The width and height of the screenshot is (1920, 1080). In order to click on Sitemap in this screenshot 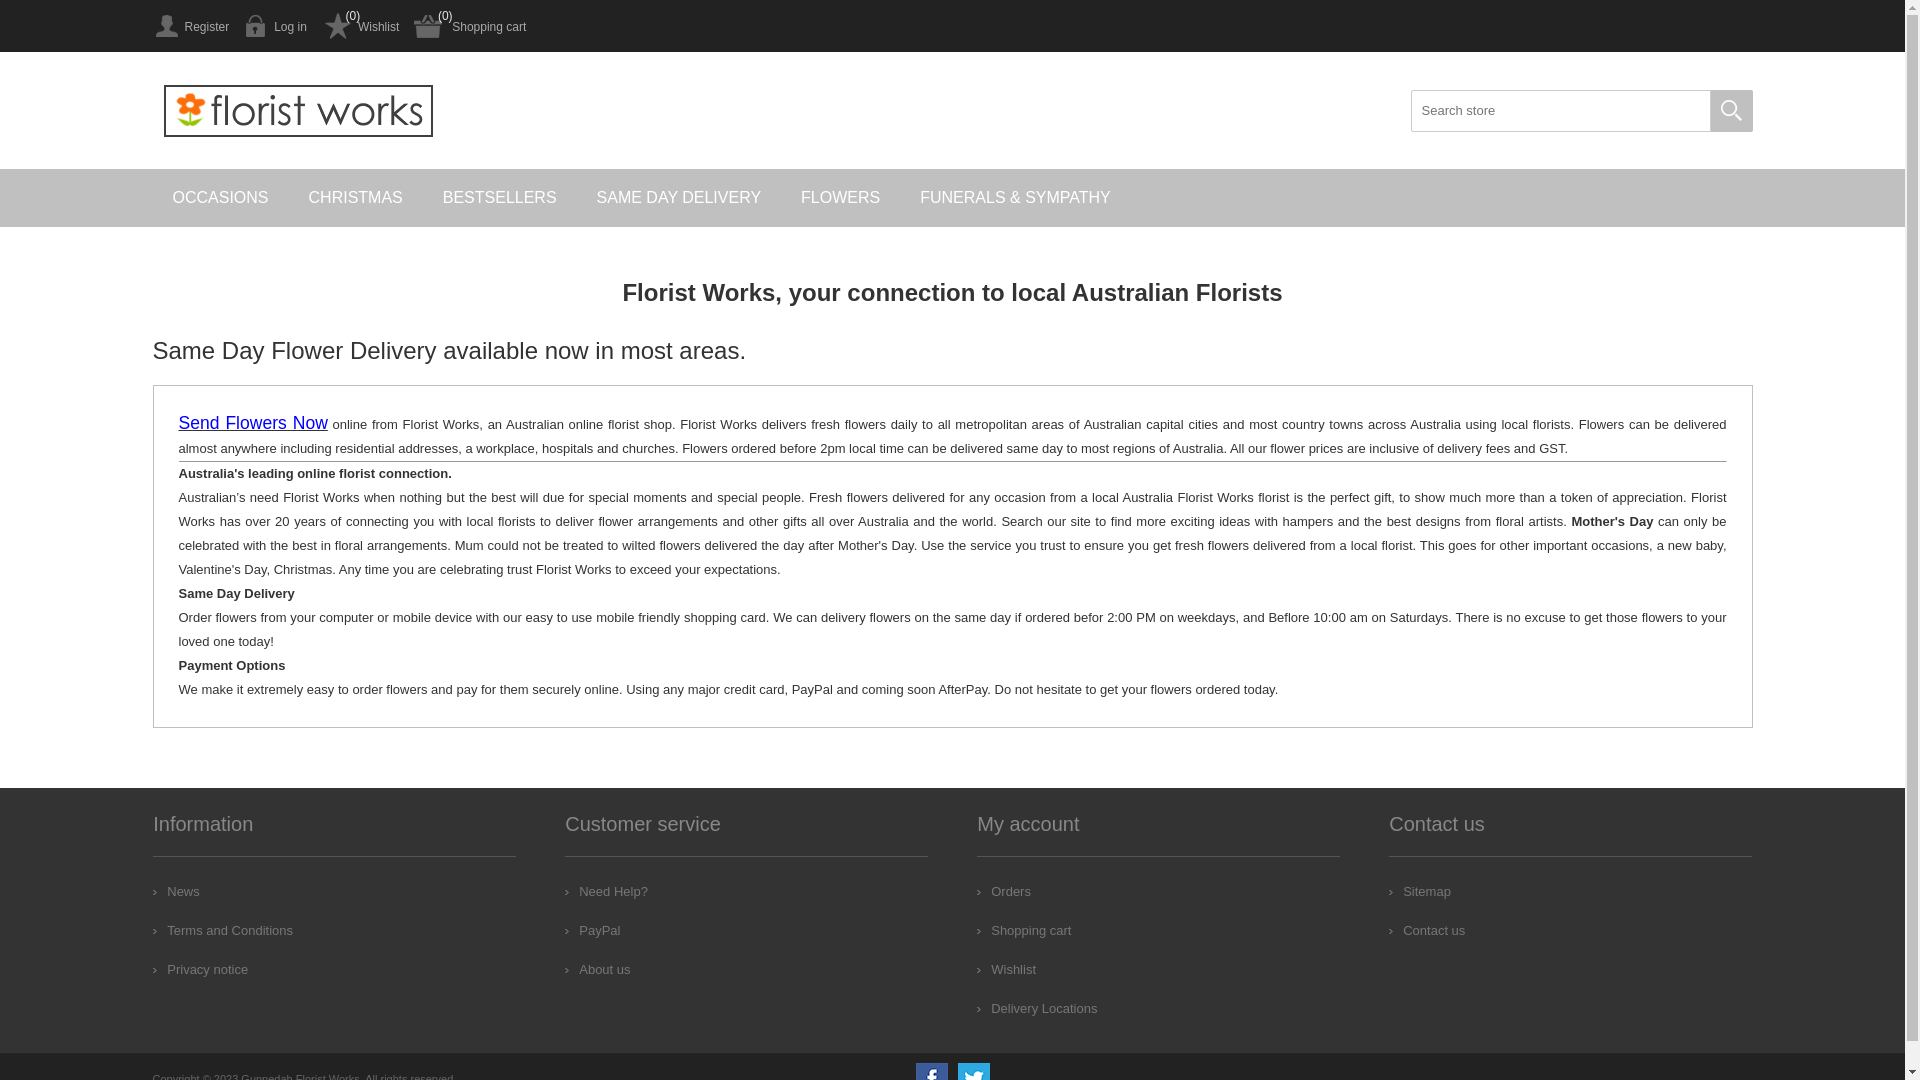, I will do `click(1420, 891)`.